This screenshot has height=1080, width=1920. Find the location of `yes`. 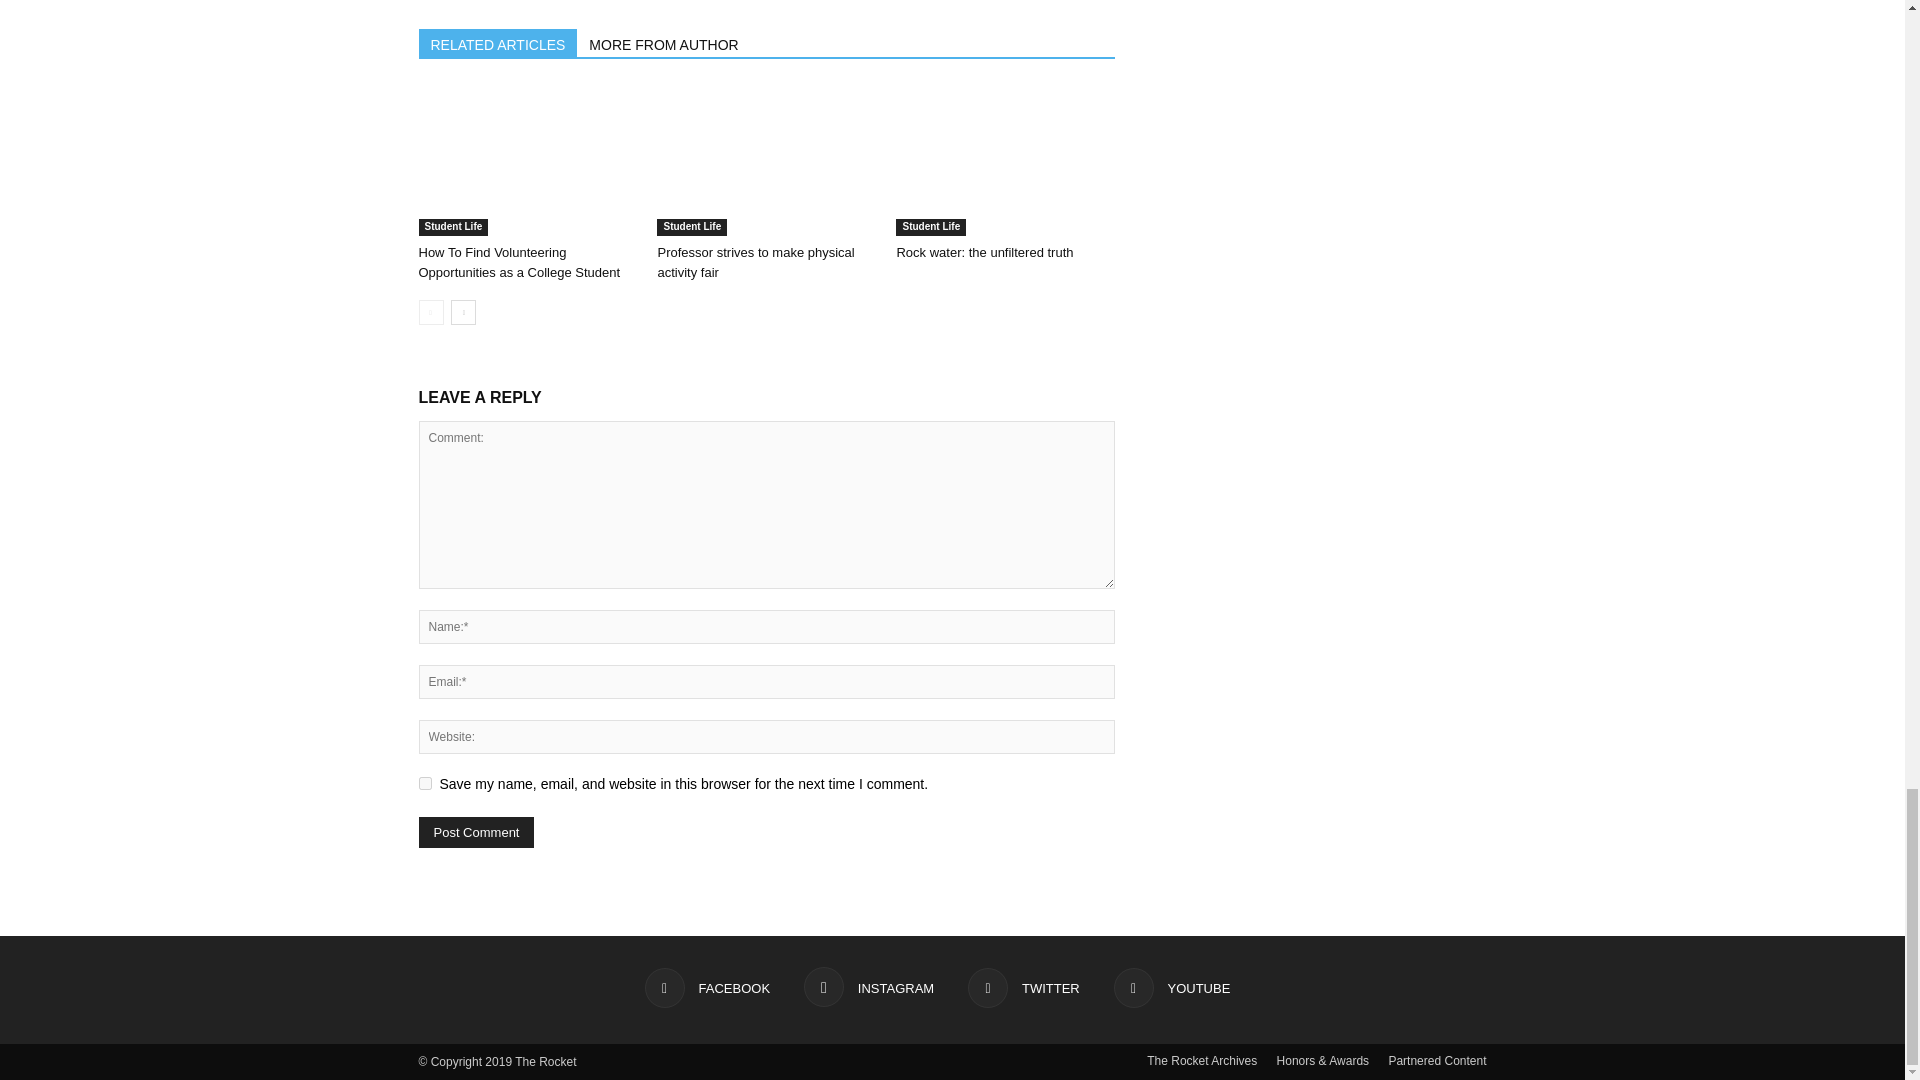

yes is located at coordinates (424, 782).